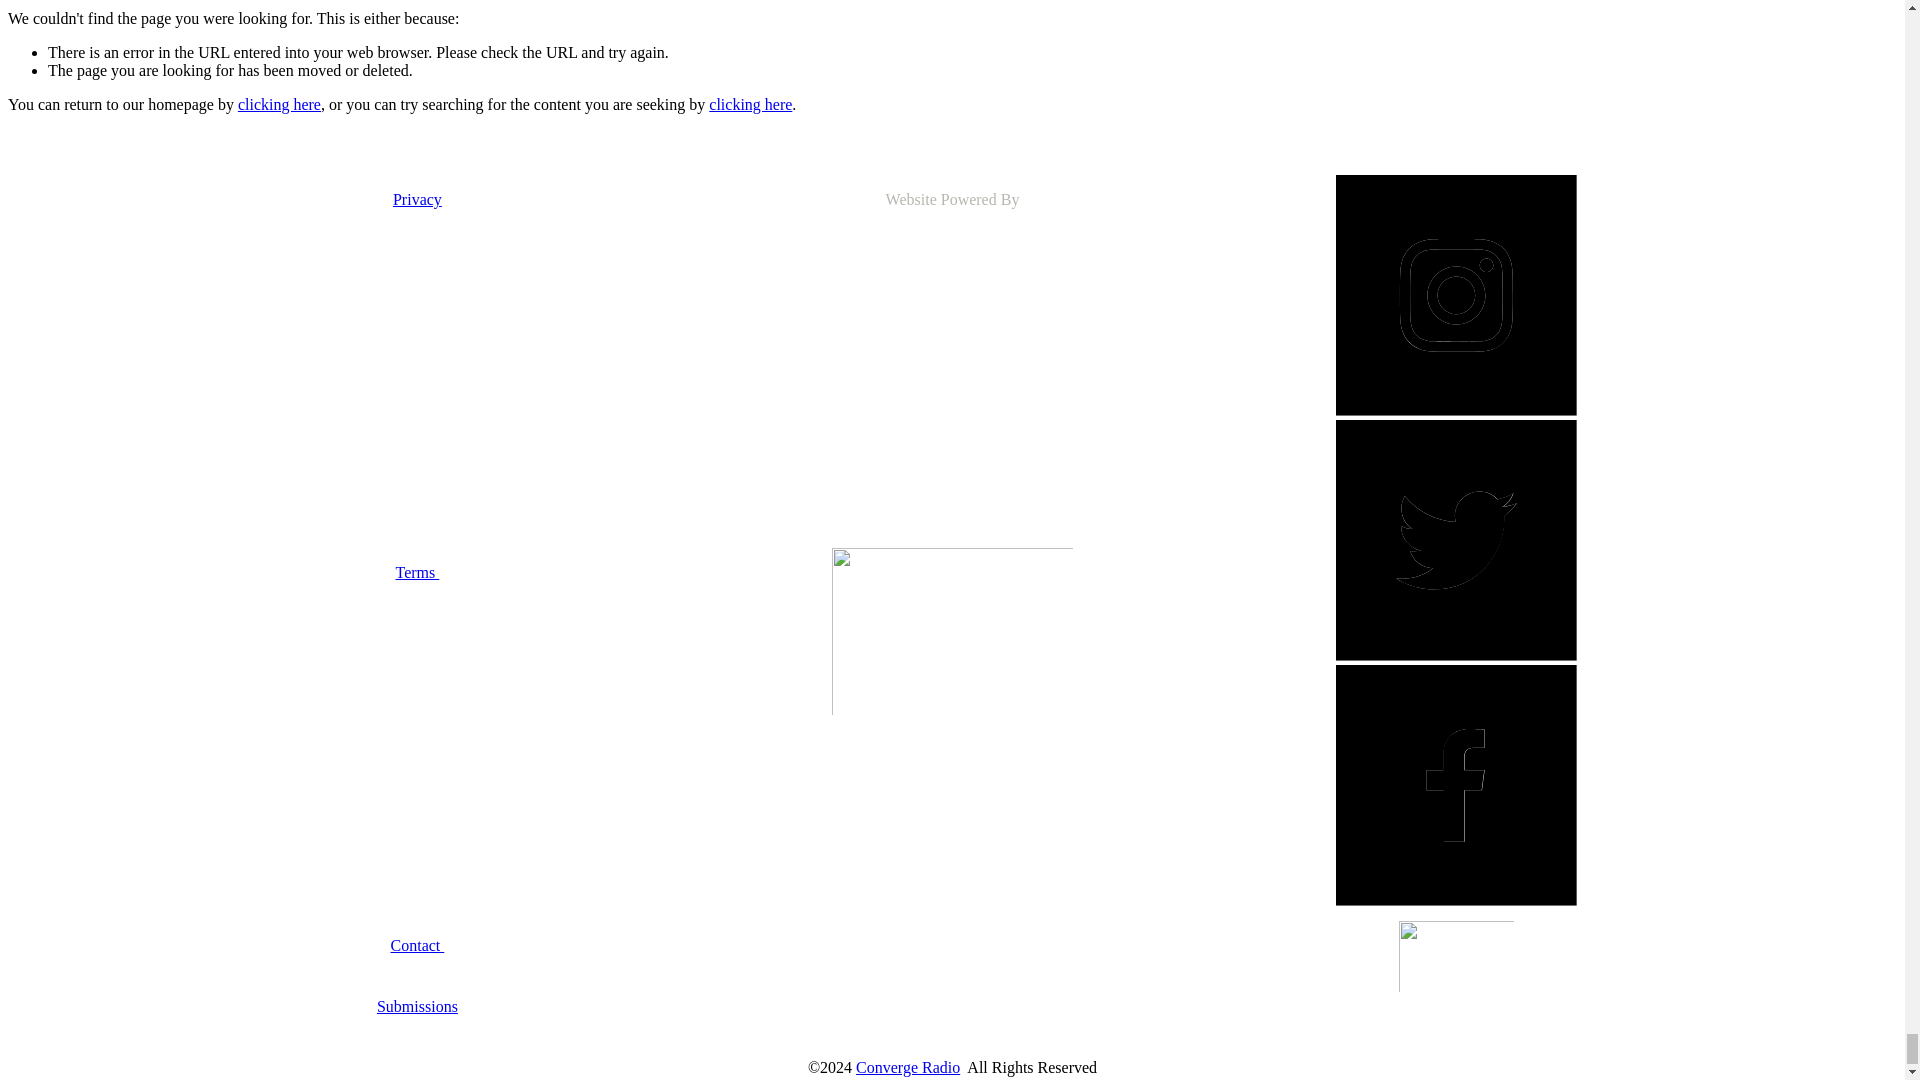 The image size is (1920, 1080). What do you see at coordinates (750, 104) in the screenshot?
I see `clicking here` at bounding box center [750, 104].